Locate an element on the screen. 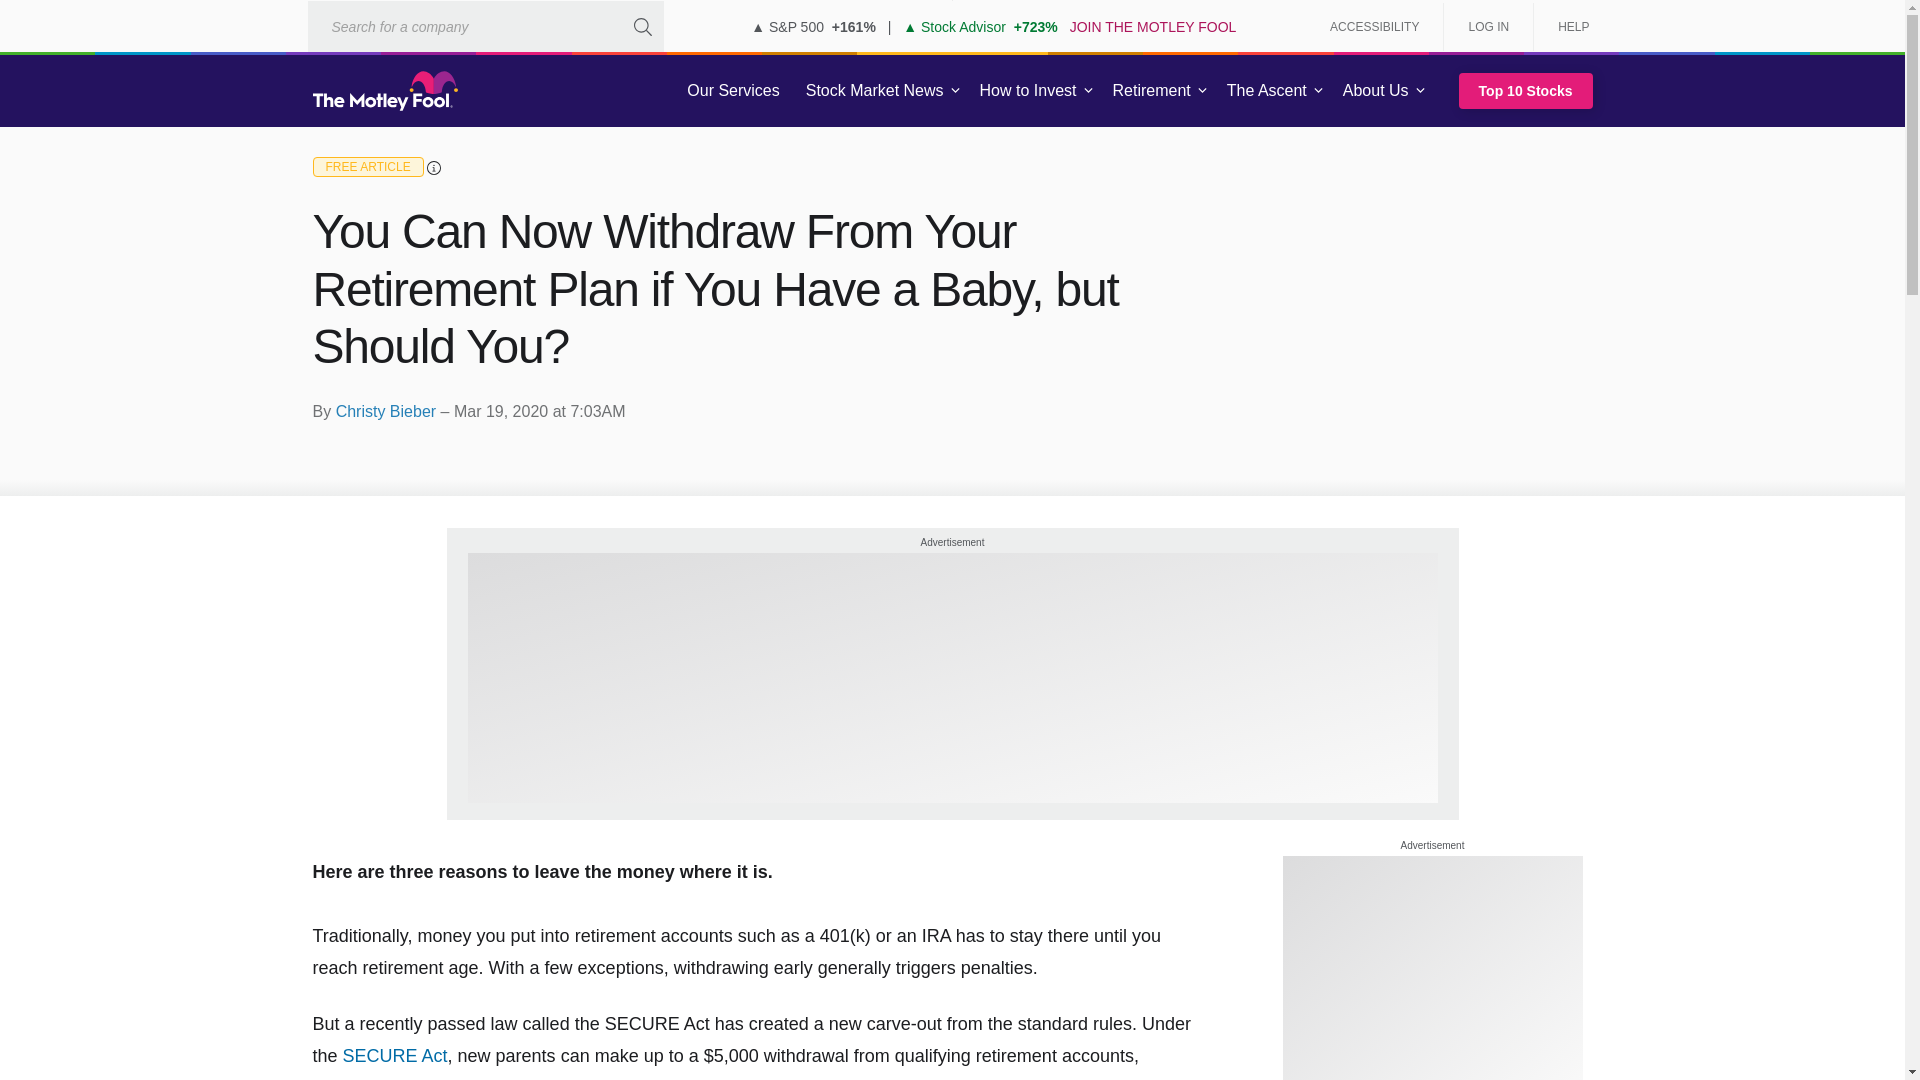  How to Invest is located at coordinates (1028, 91).